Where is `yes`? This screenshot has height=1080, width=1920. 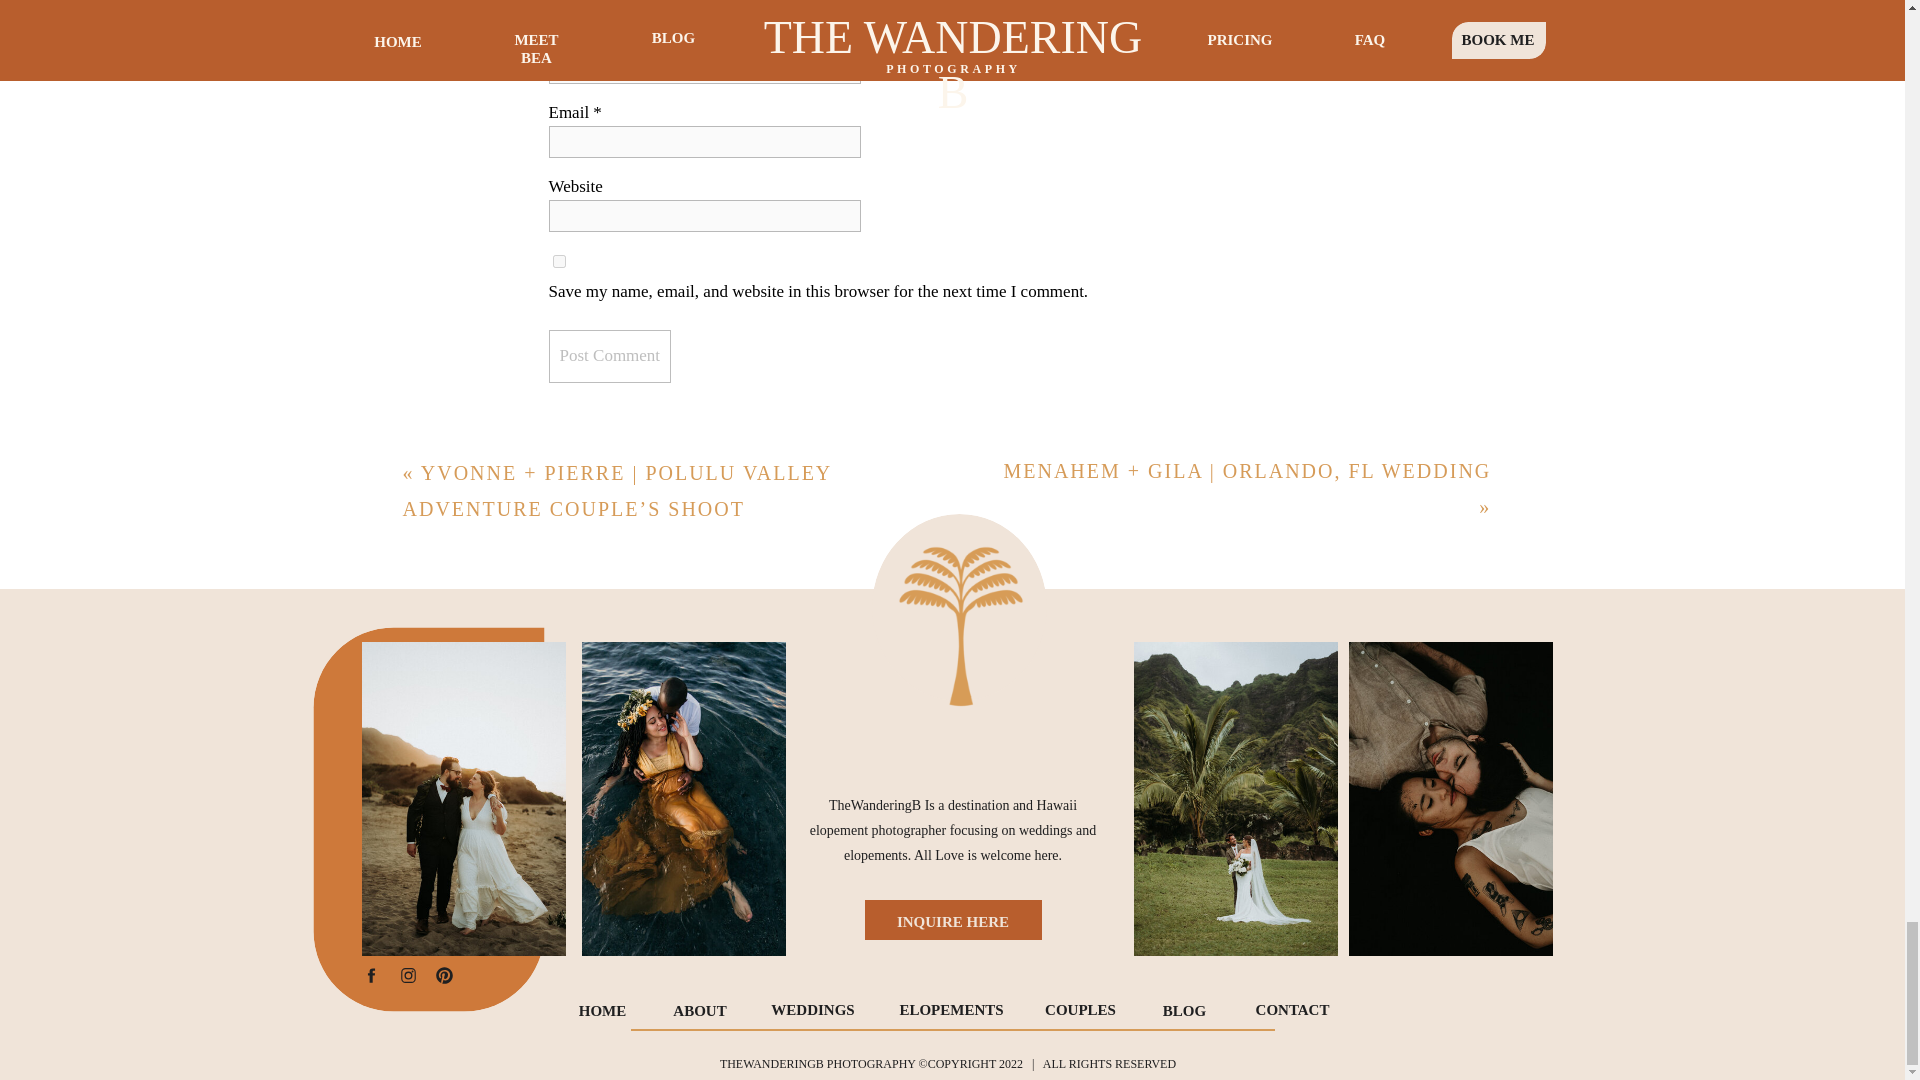 yes is located at coordinates (558, 260).